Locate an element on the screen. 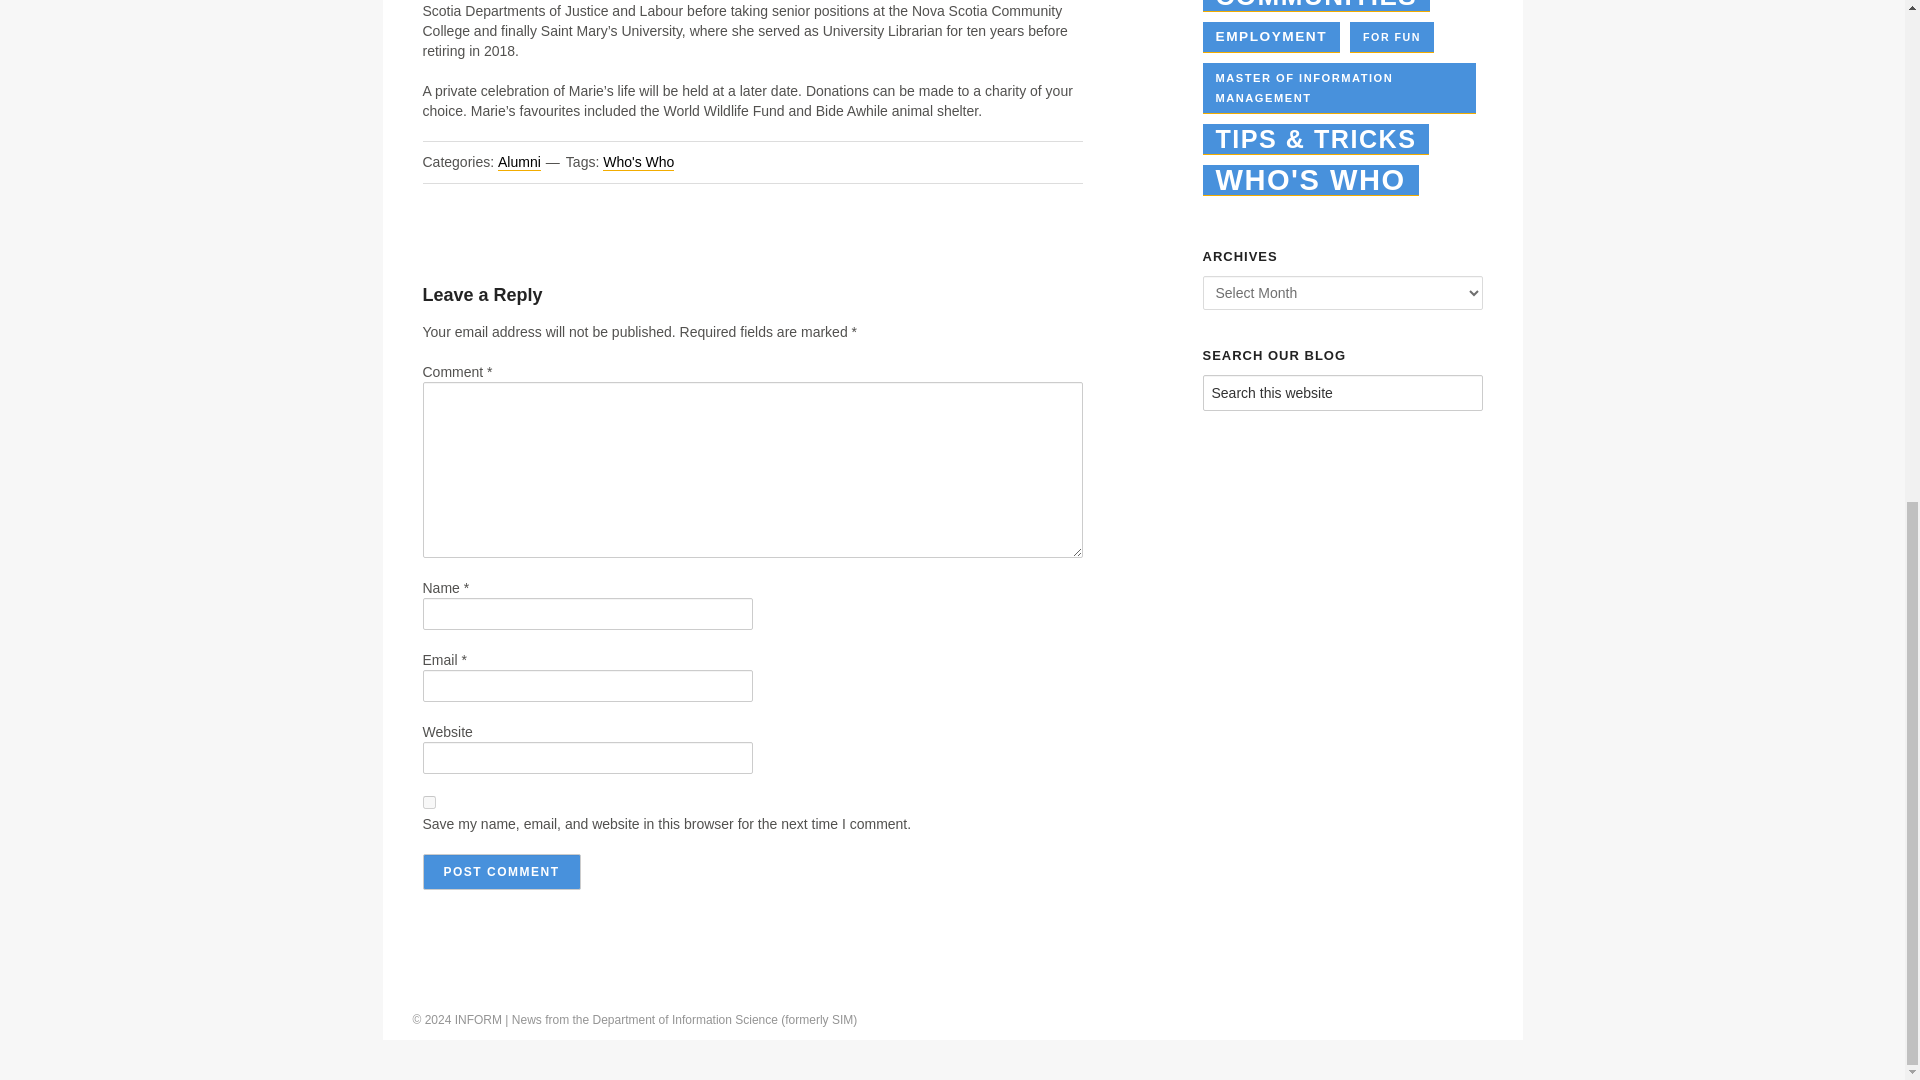 This screenshot has width=1920, height=1080. yes is located at coordinates (428, 802).